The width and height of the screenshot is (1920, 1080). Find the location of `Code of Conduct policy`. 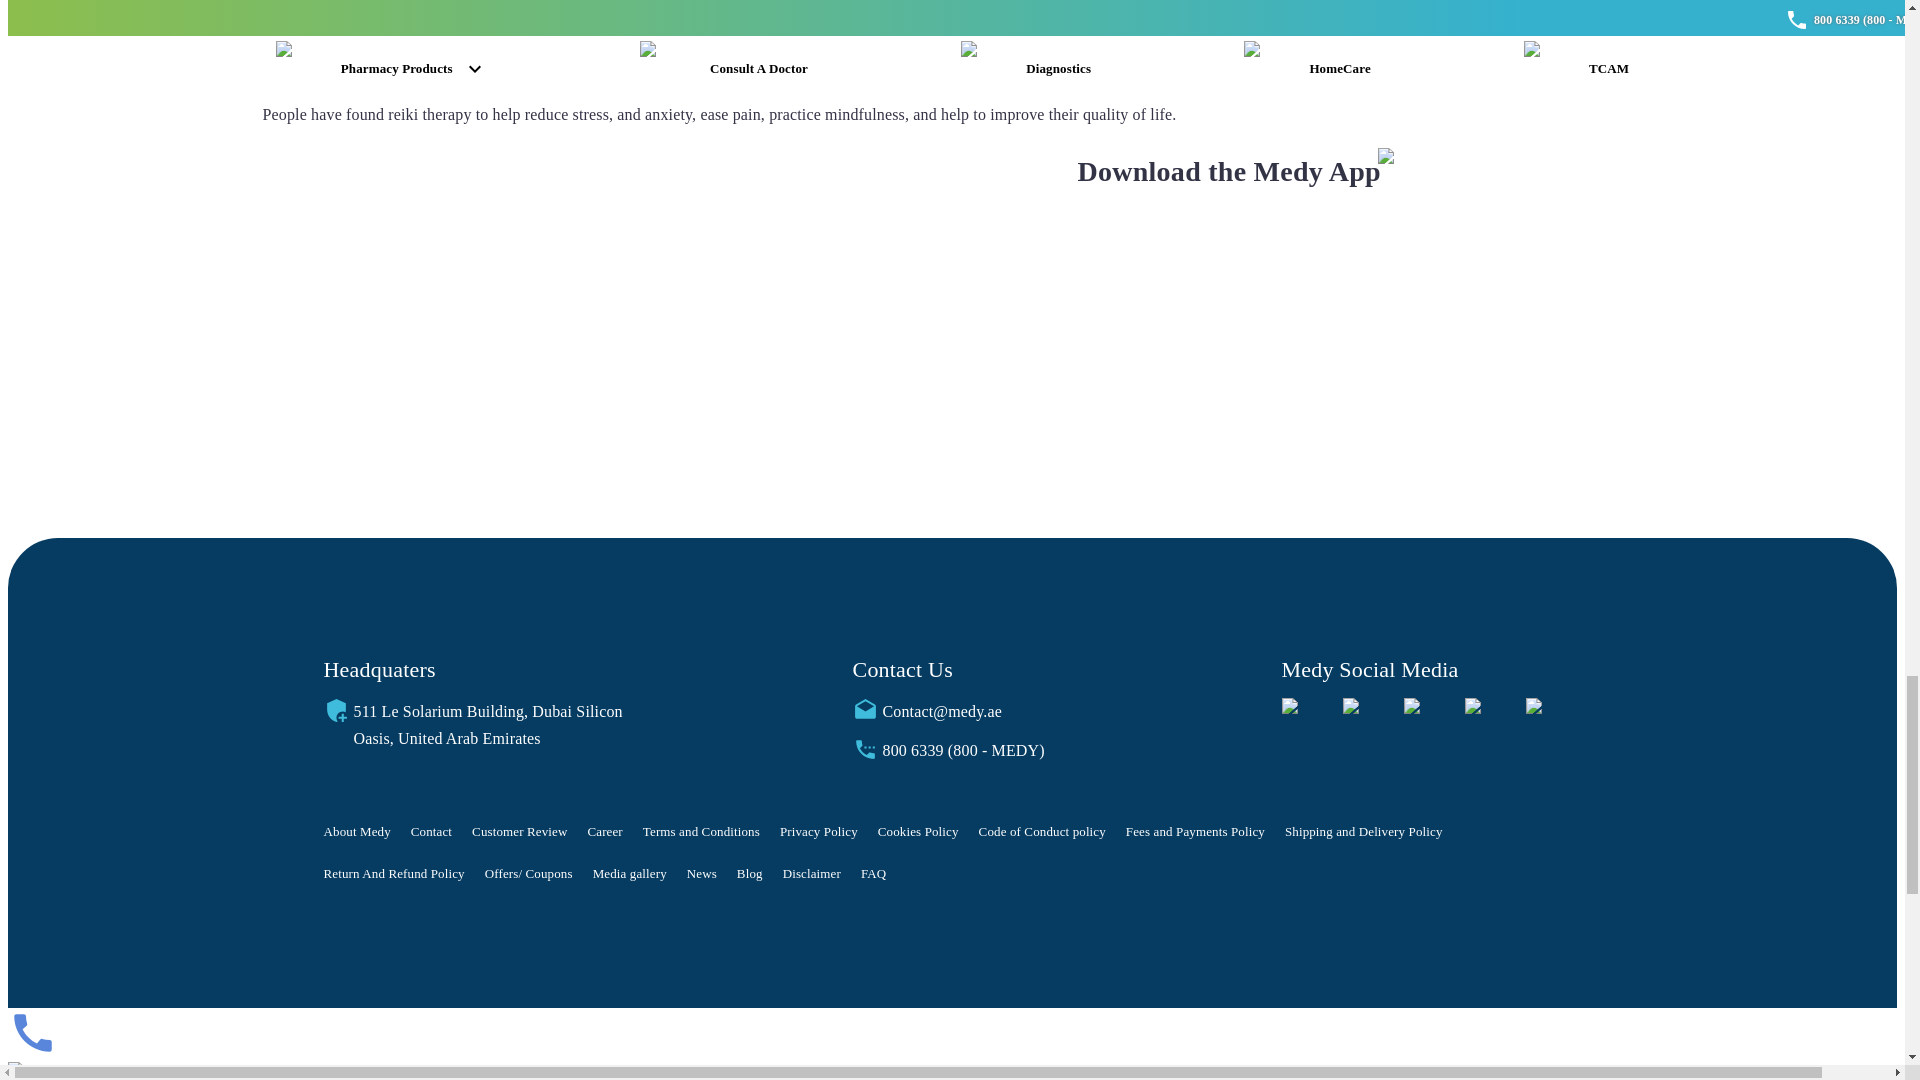

Code of Conduct policy is located at coordinates (1042, 832).